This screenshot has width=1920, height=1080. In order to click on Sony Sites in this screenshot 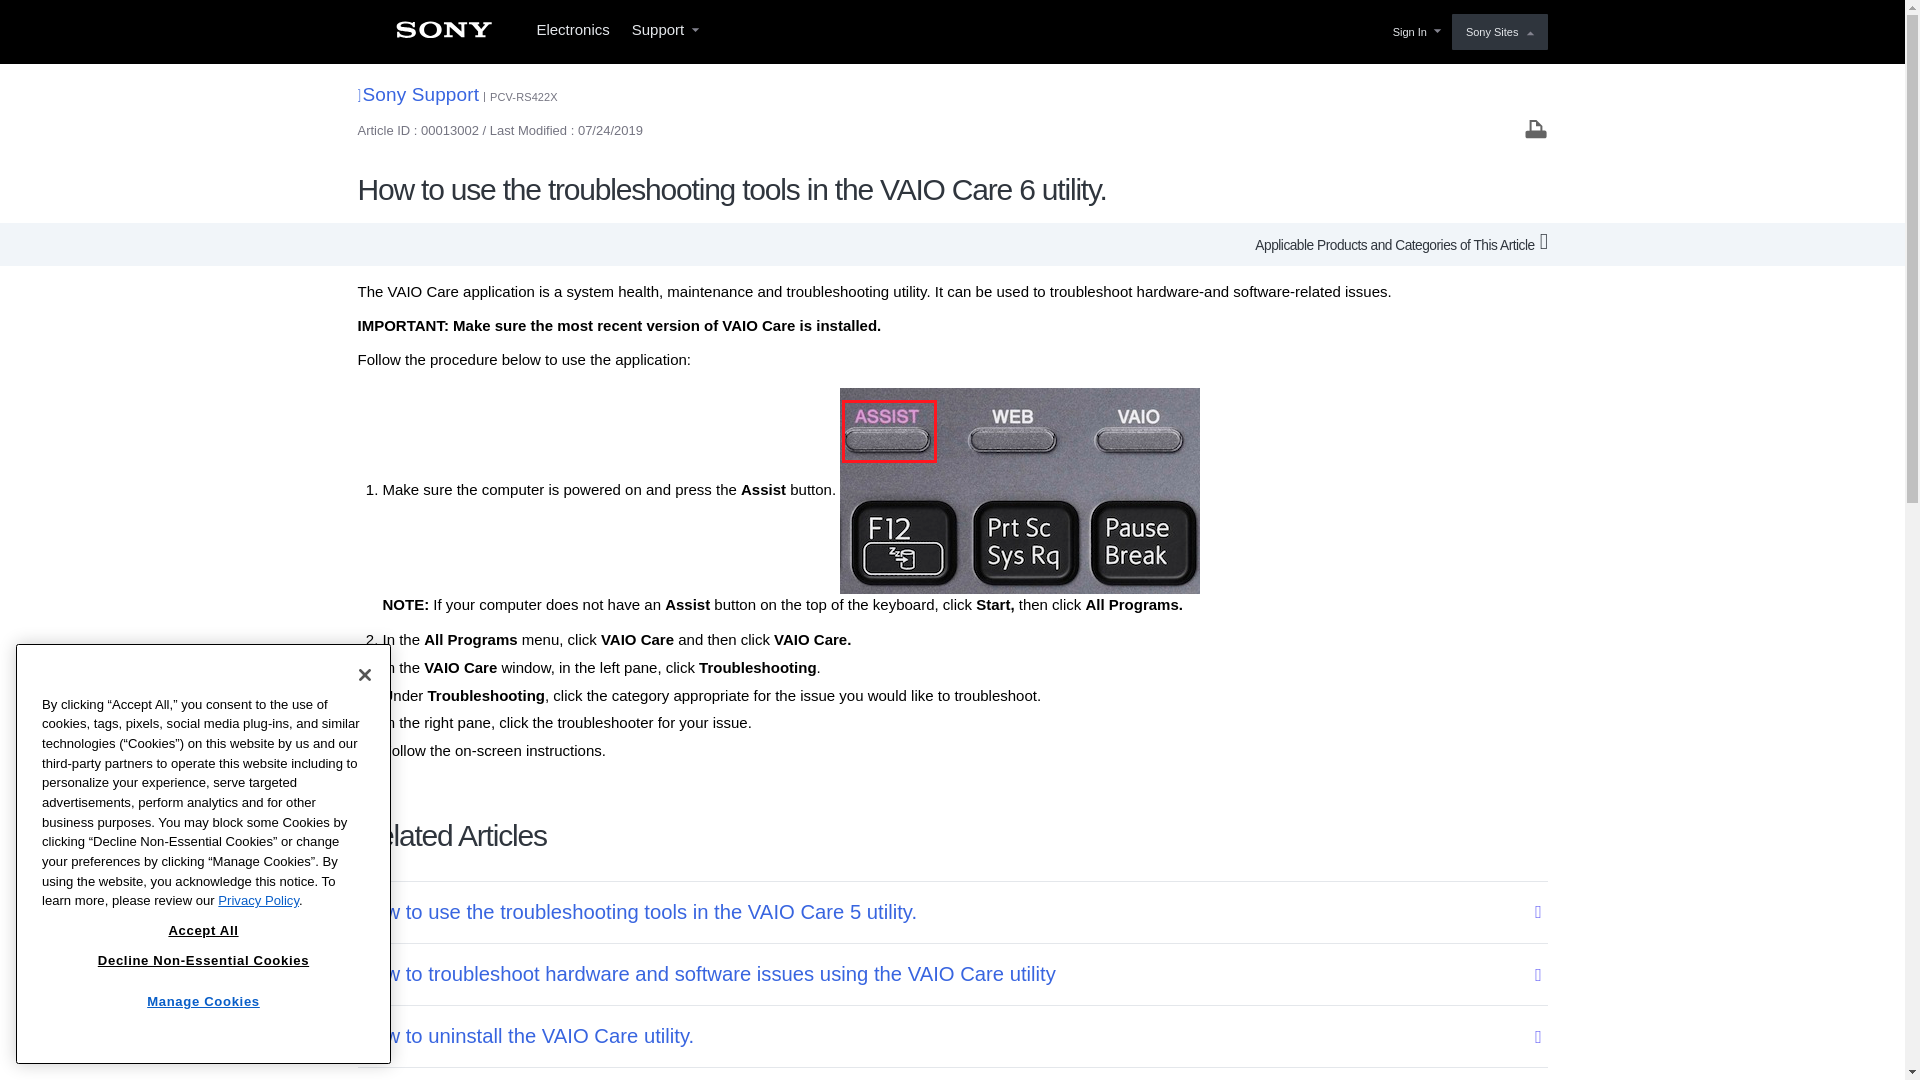, I will do `click(1499, 32)`.